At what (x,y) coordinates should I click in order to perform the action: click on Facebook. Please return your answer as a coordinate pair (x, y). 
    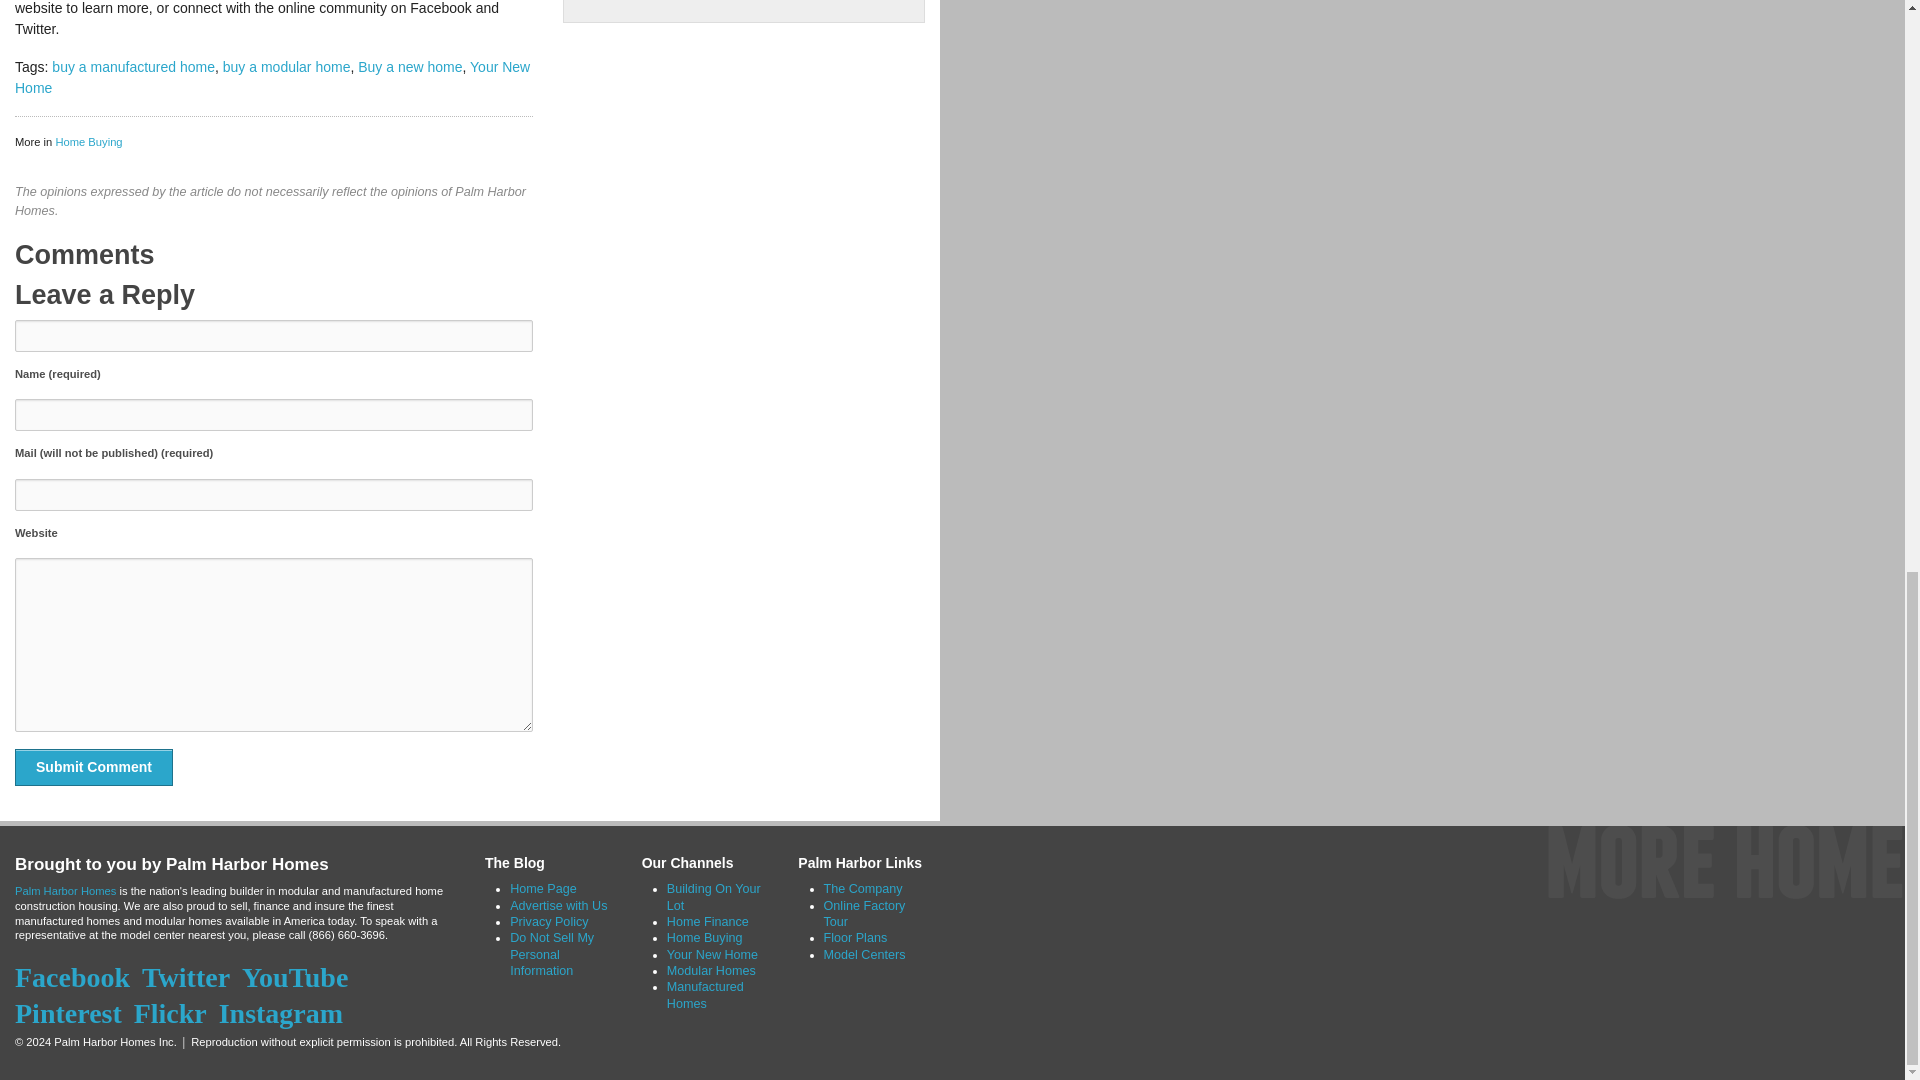
    Looking at the image, I should click on (76, 977).